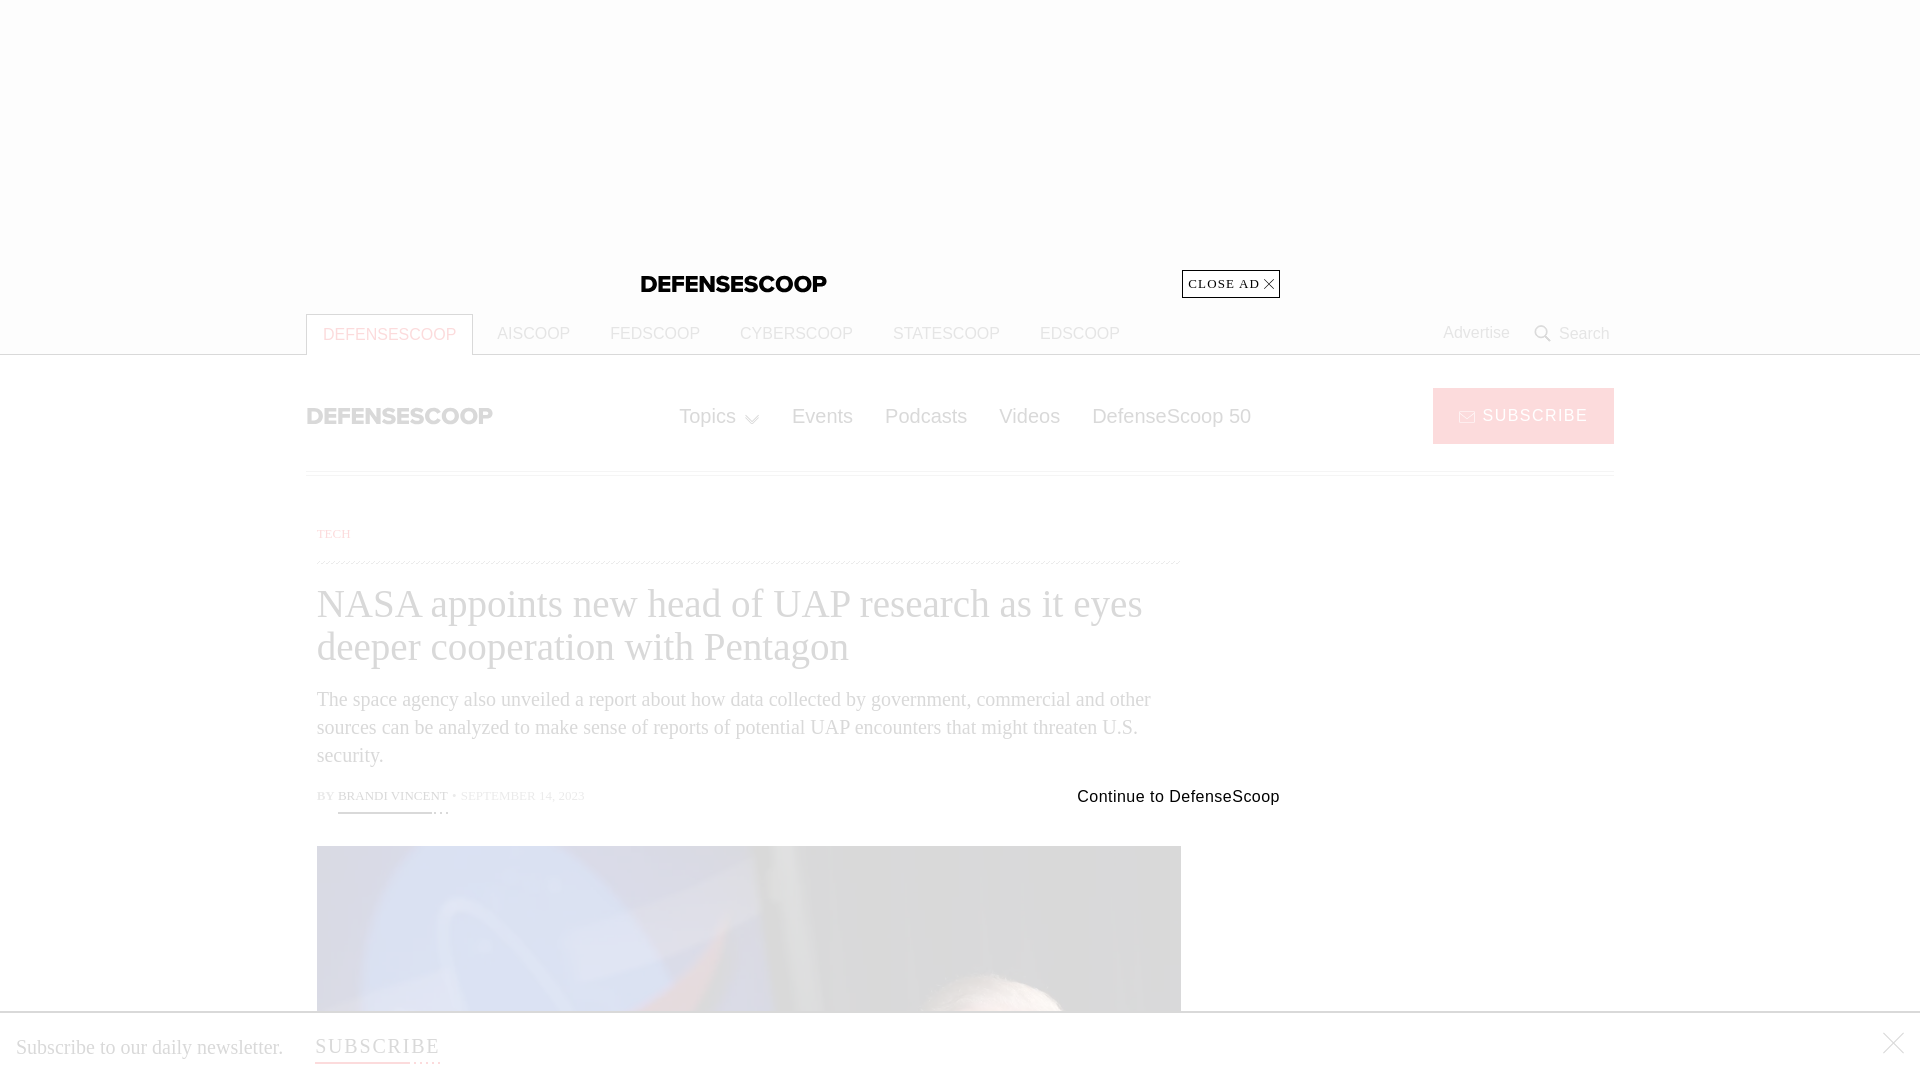  Describe the element at coordinates (334, 533) in the screenshot. I see `TECH` at that location.